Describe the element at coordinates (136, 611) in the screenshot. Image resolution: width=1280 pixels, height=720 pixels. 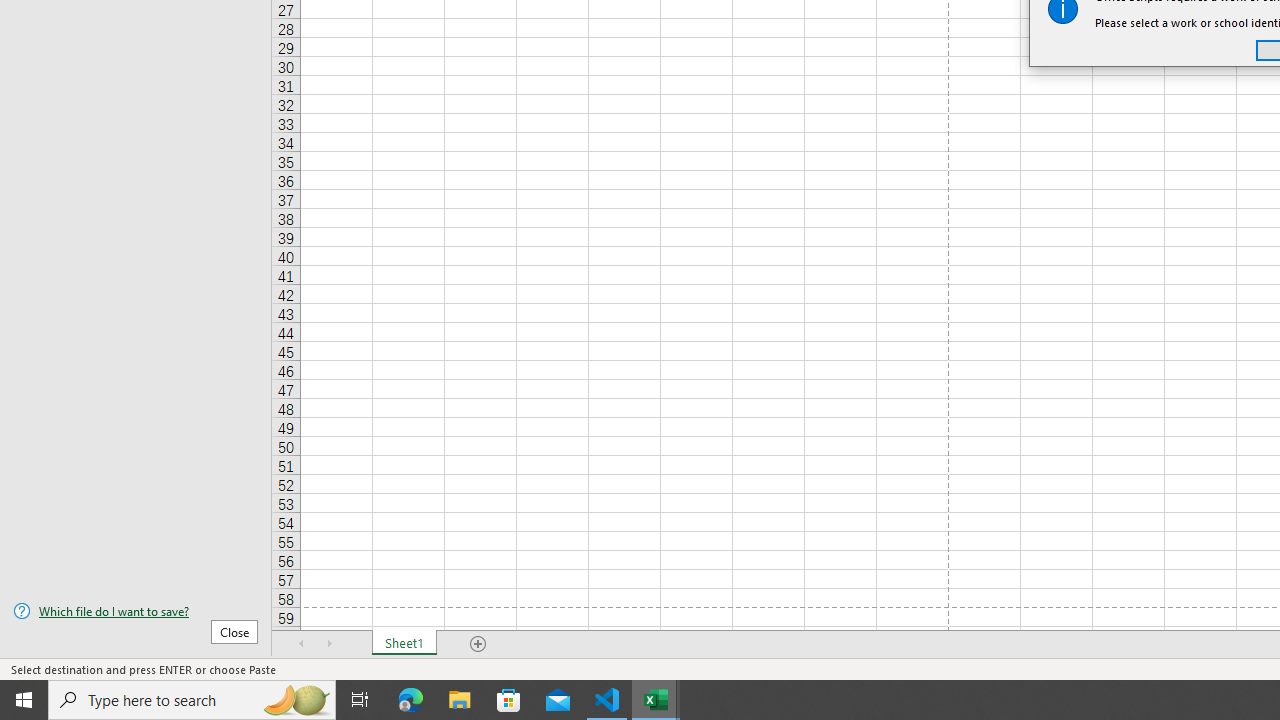
I see `Which file do I want to save?` at that location.